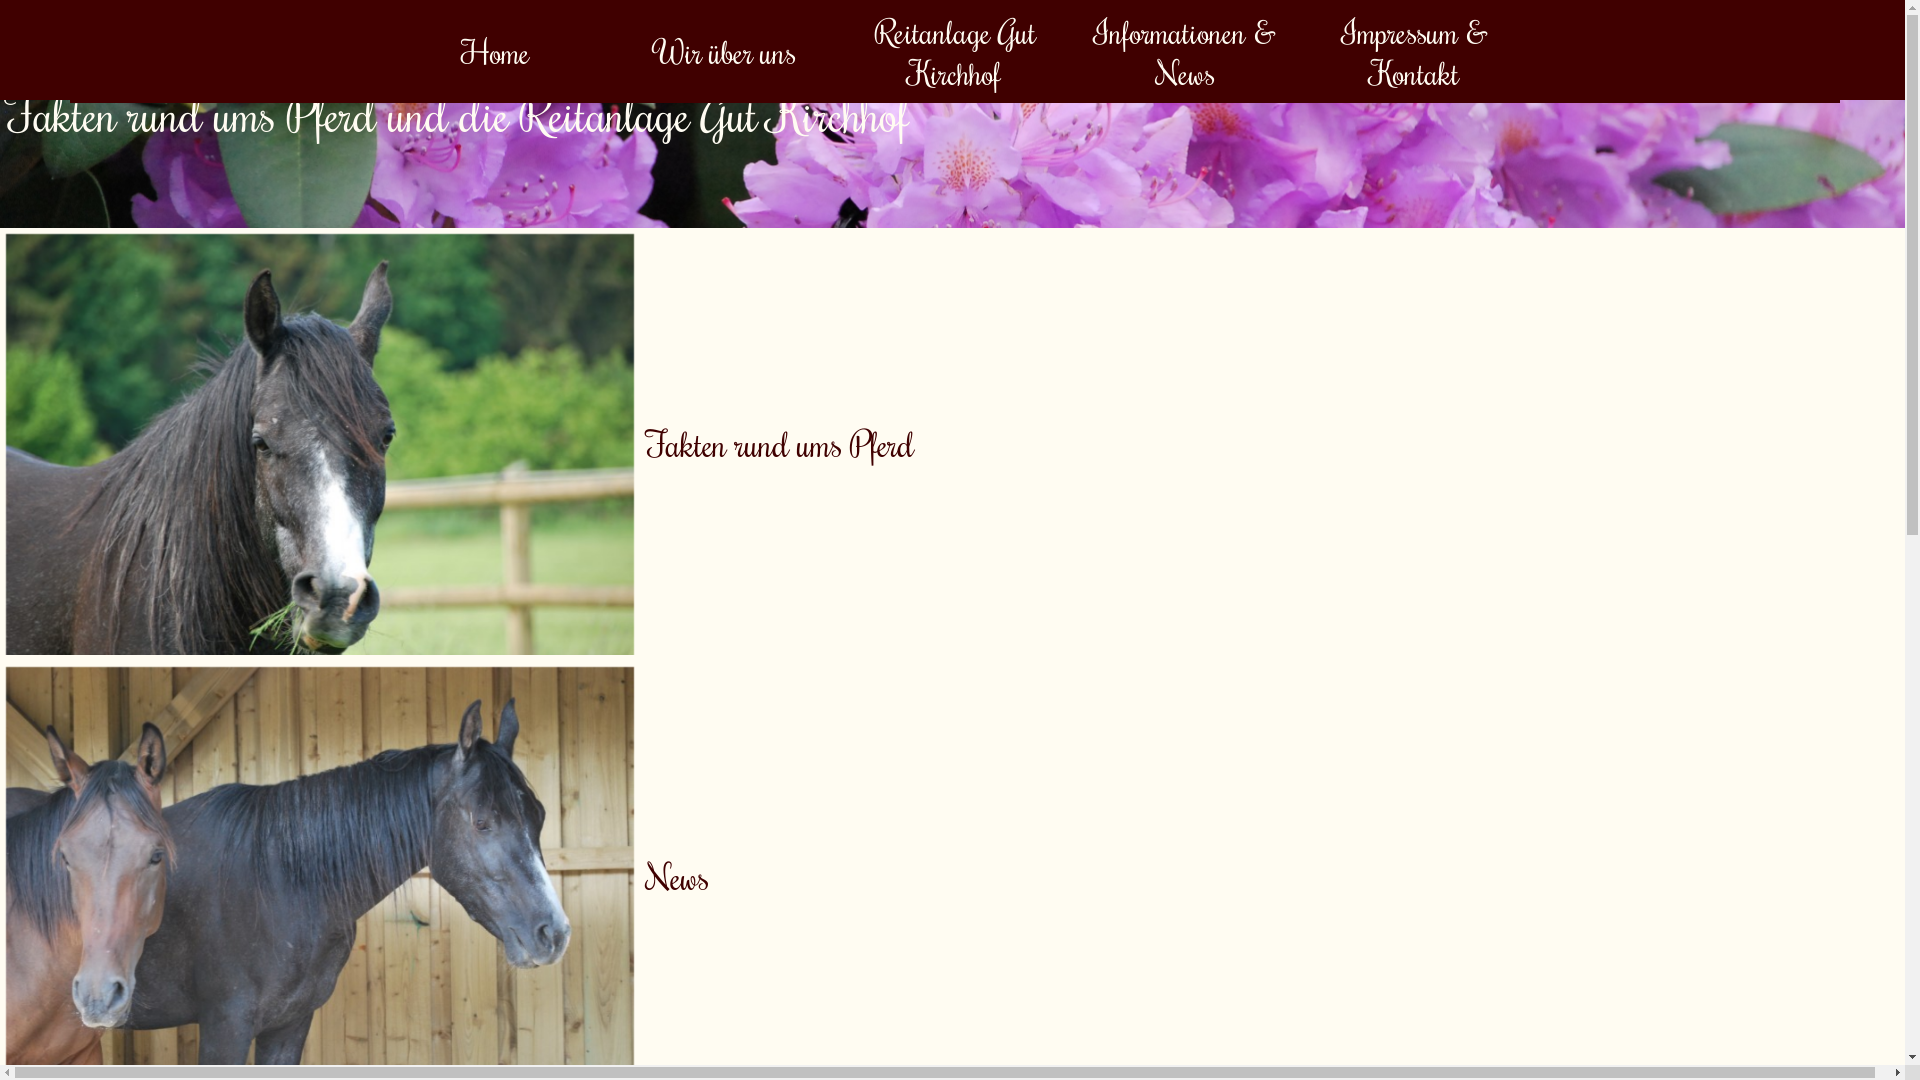 This screenshot has height=1080, width=1920. What do you see at coordinates (1415, 52) in the screenshot?
I see `Impressum & Kontakt` at bounding box center [1415, 52].